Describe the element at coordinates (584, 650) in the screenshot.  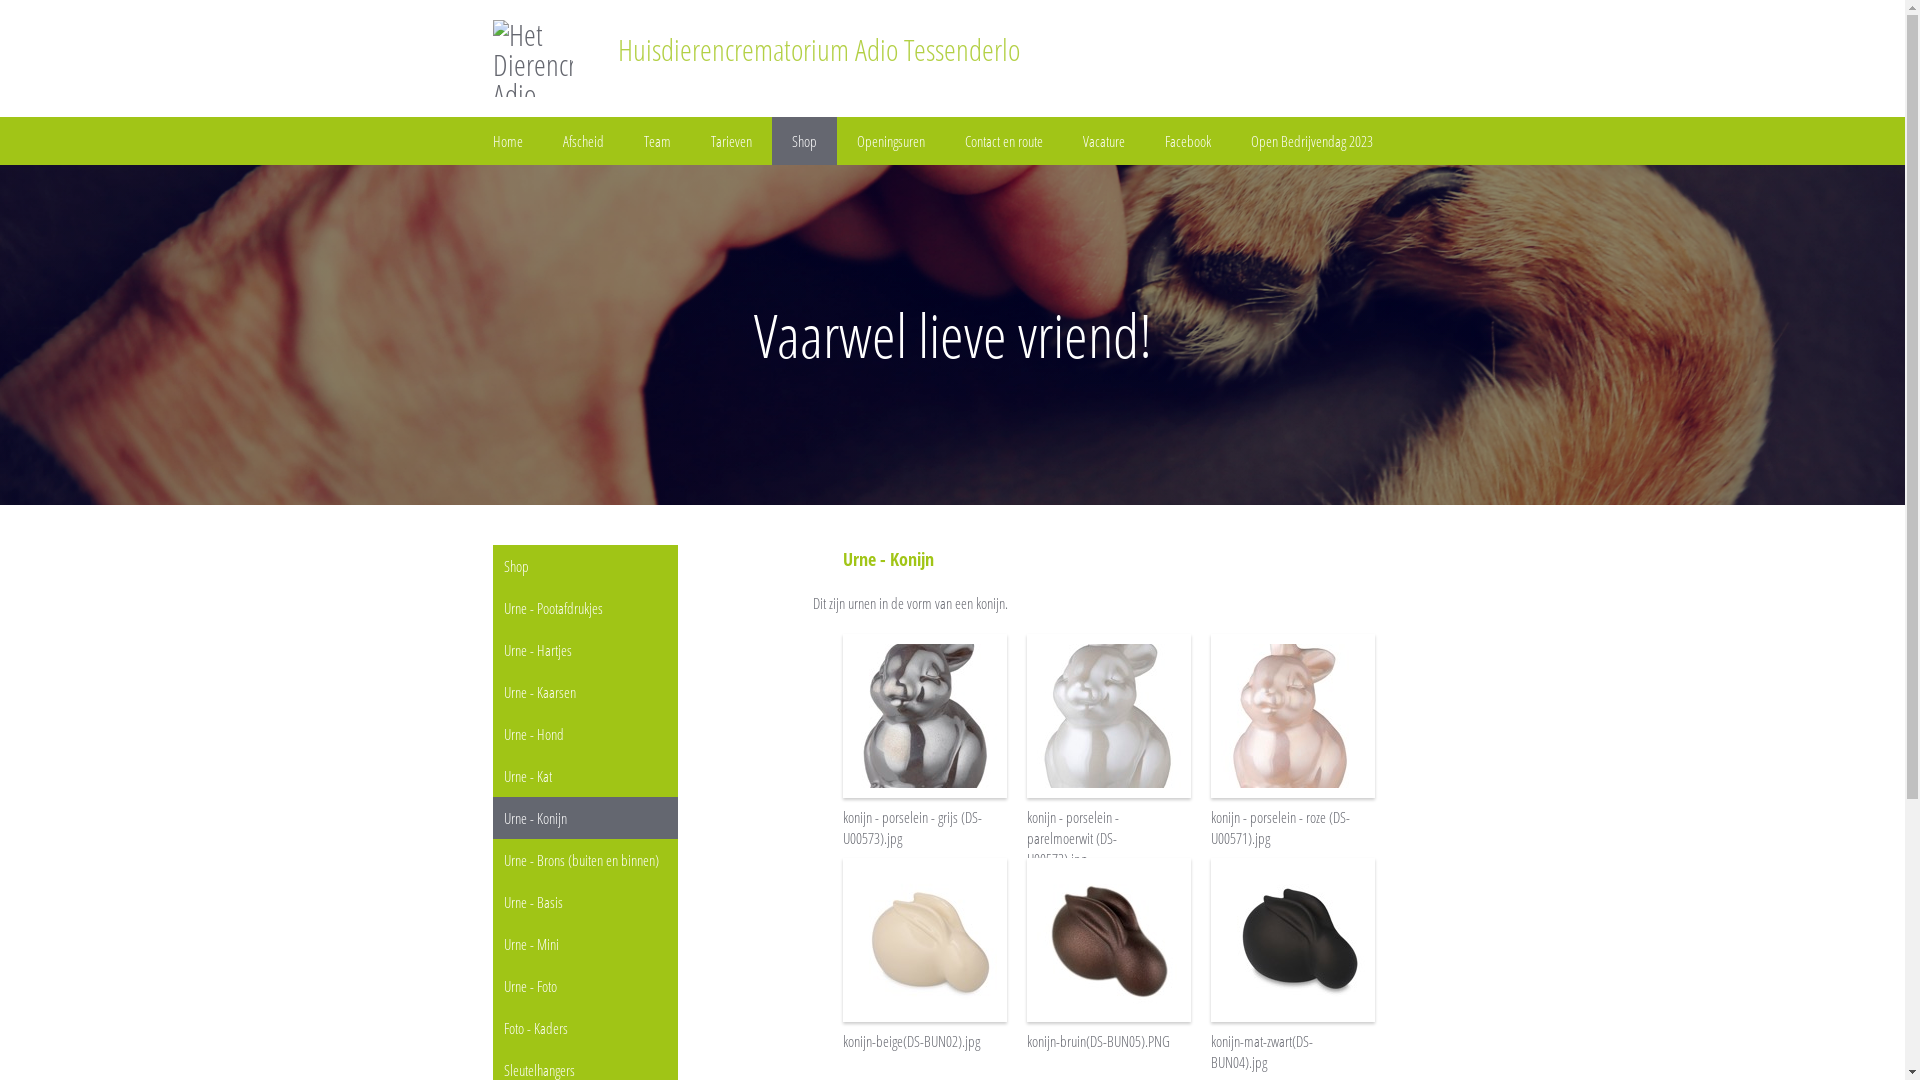
I see `Urne - Hartjes` at that location.